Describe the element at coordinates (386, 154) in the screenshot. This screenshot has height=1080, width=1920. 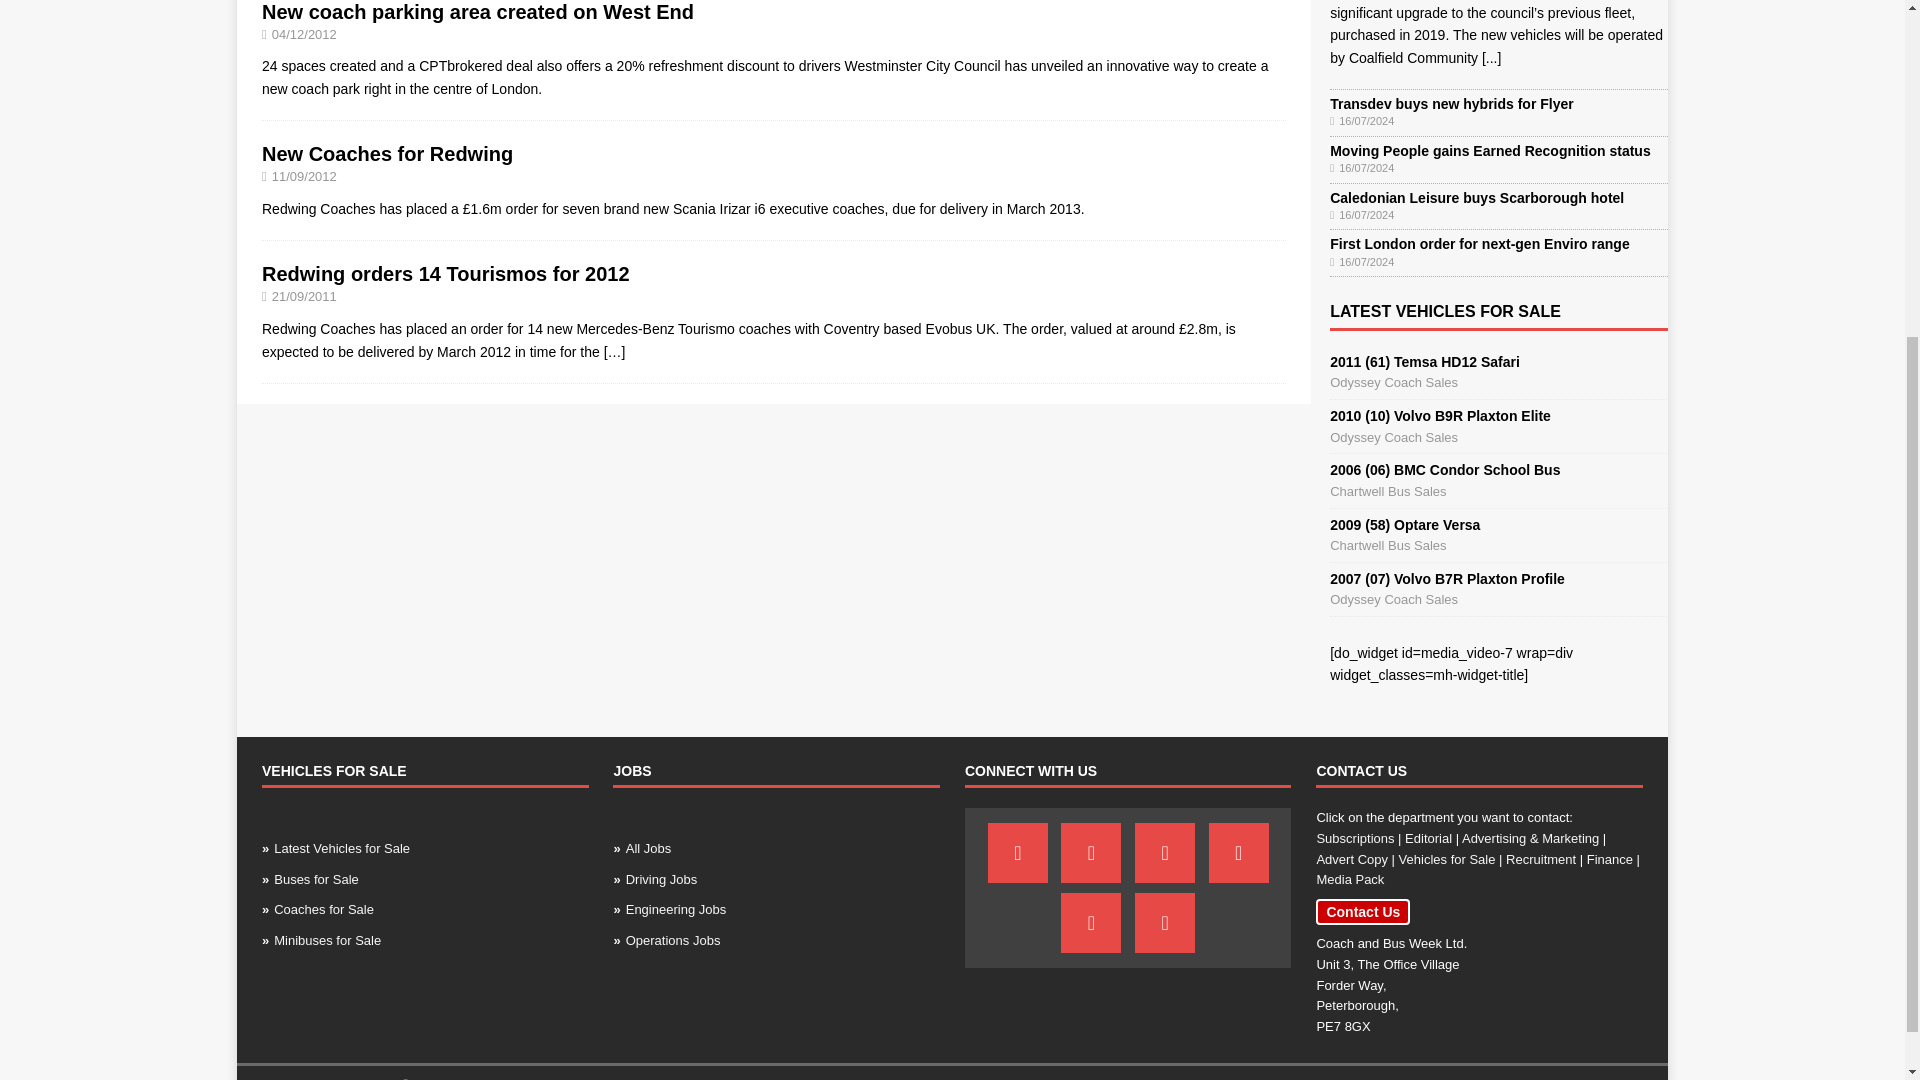
I see `New Coaches for Redwing` at that location.